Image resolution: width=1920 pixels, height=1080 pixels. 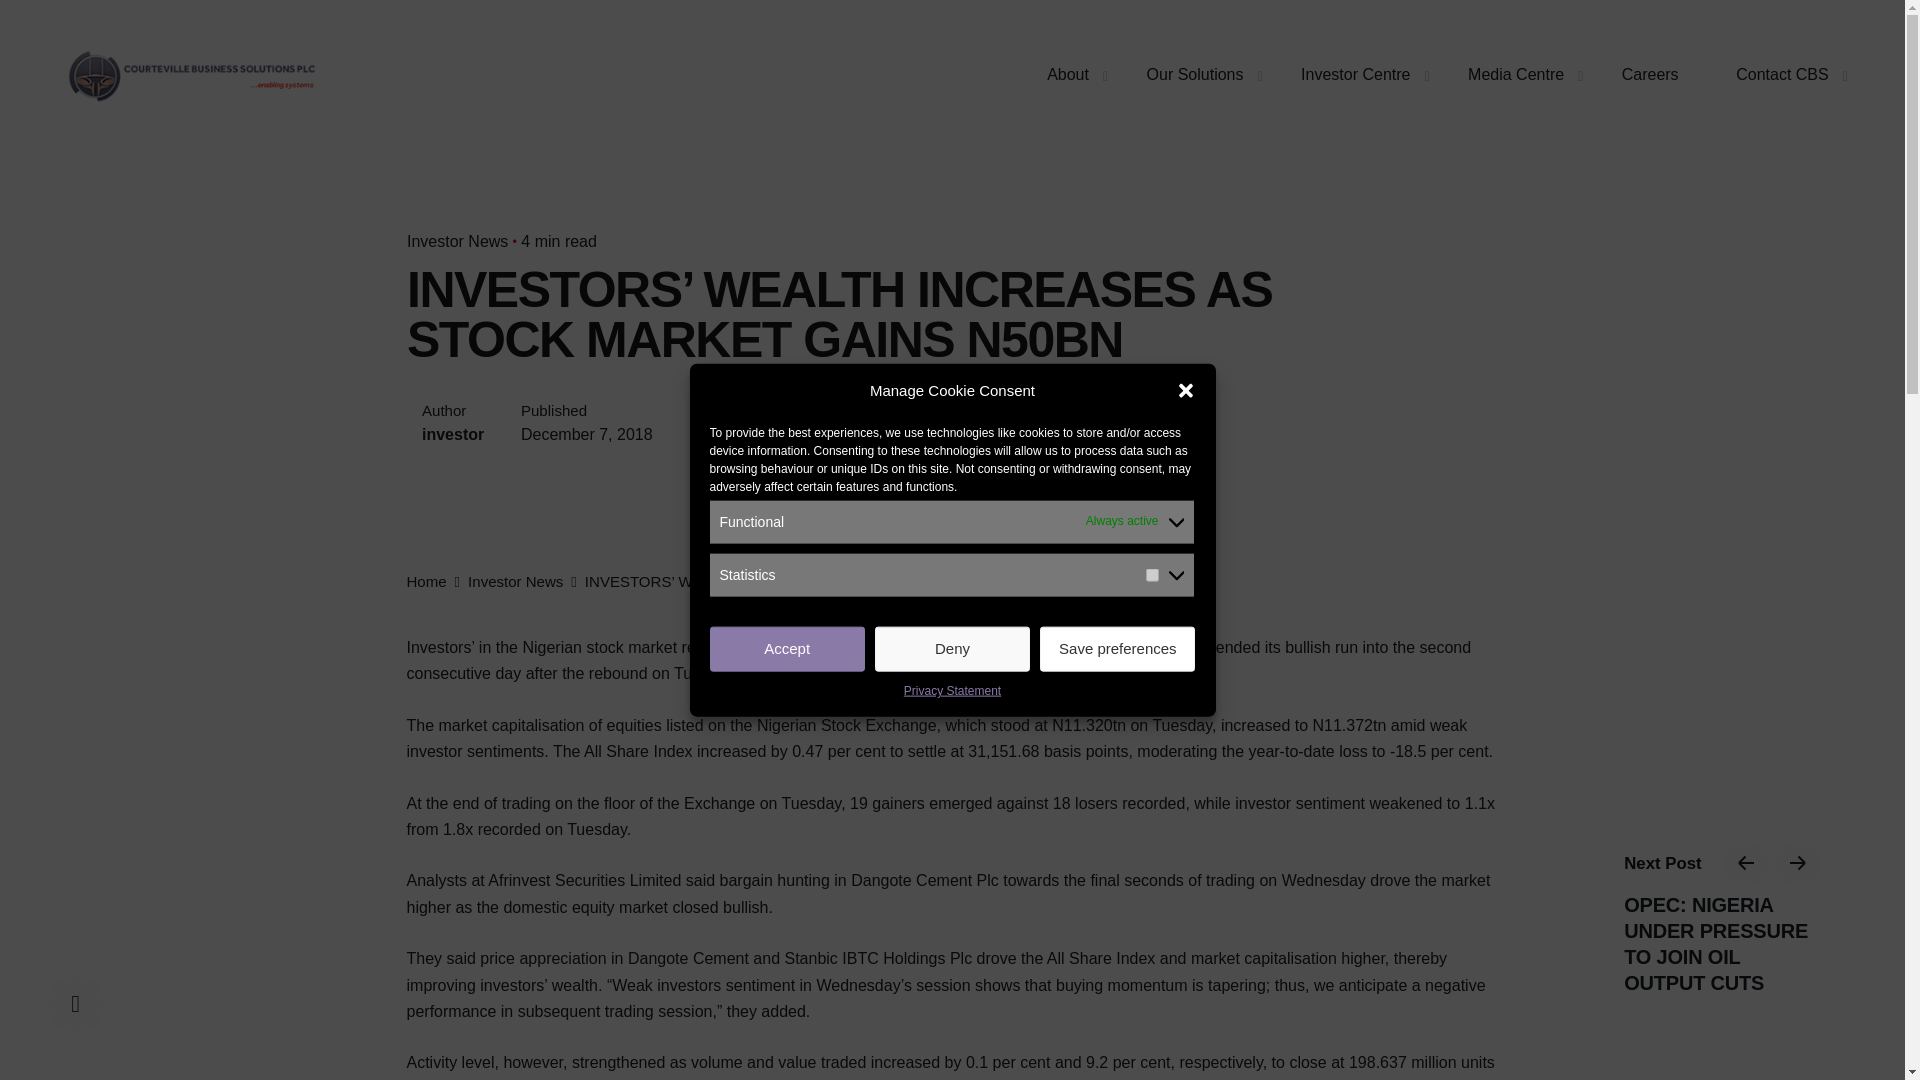 I want to click on Deny, so click(x=952, y=649).